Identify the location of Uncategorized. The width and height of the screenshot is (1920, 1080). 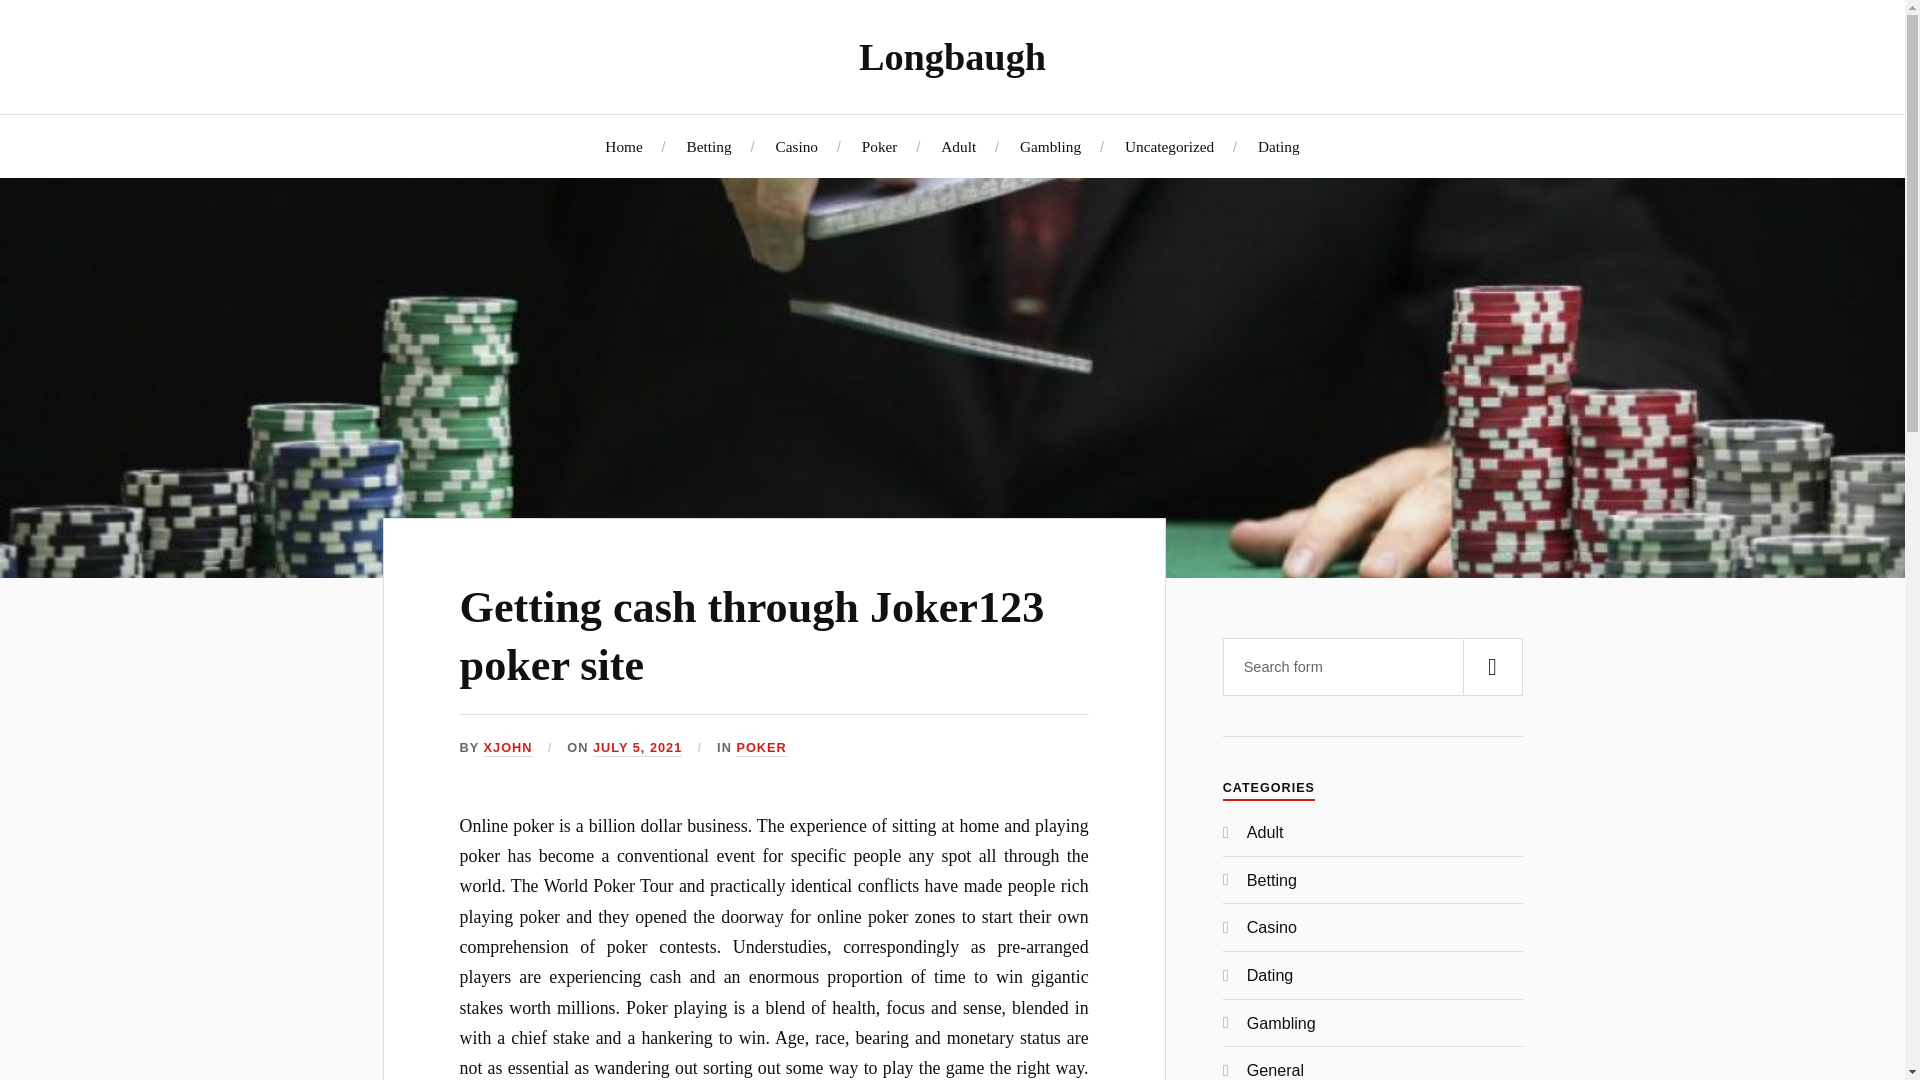
(1169, 146).